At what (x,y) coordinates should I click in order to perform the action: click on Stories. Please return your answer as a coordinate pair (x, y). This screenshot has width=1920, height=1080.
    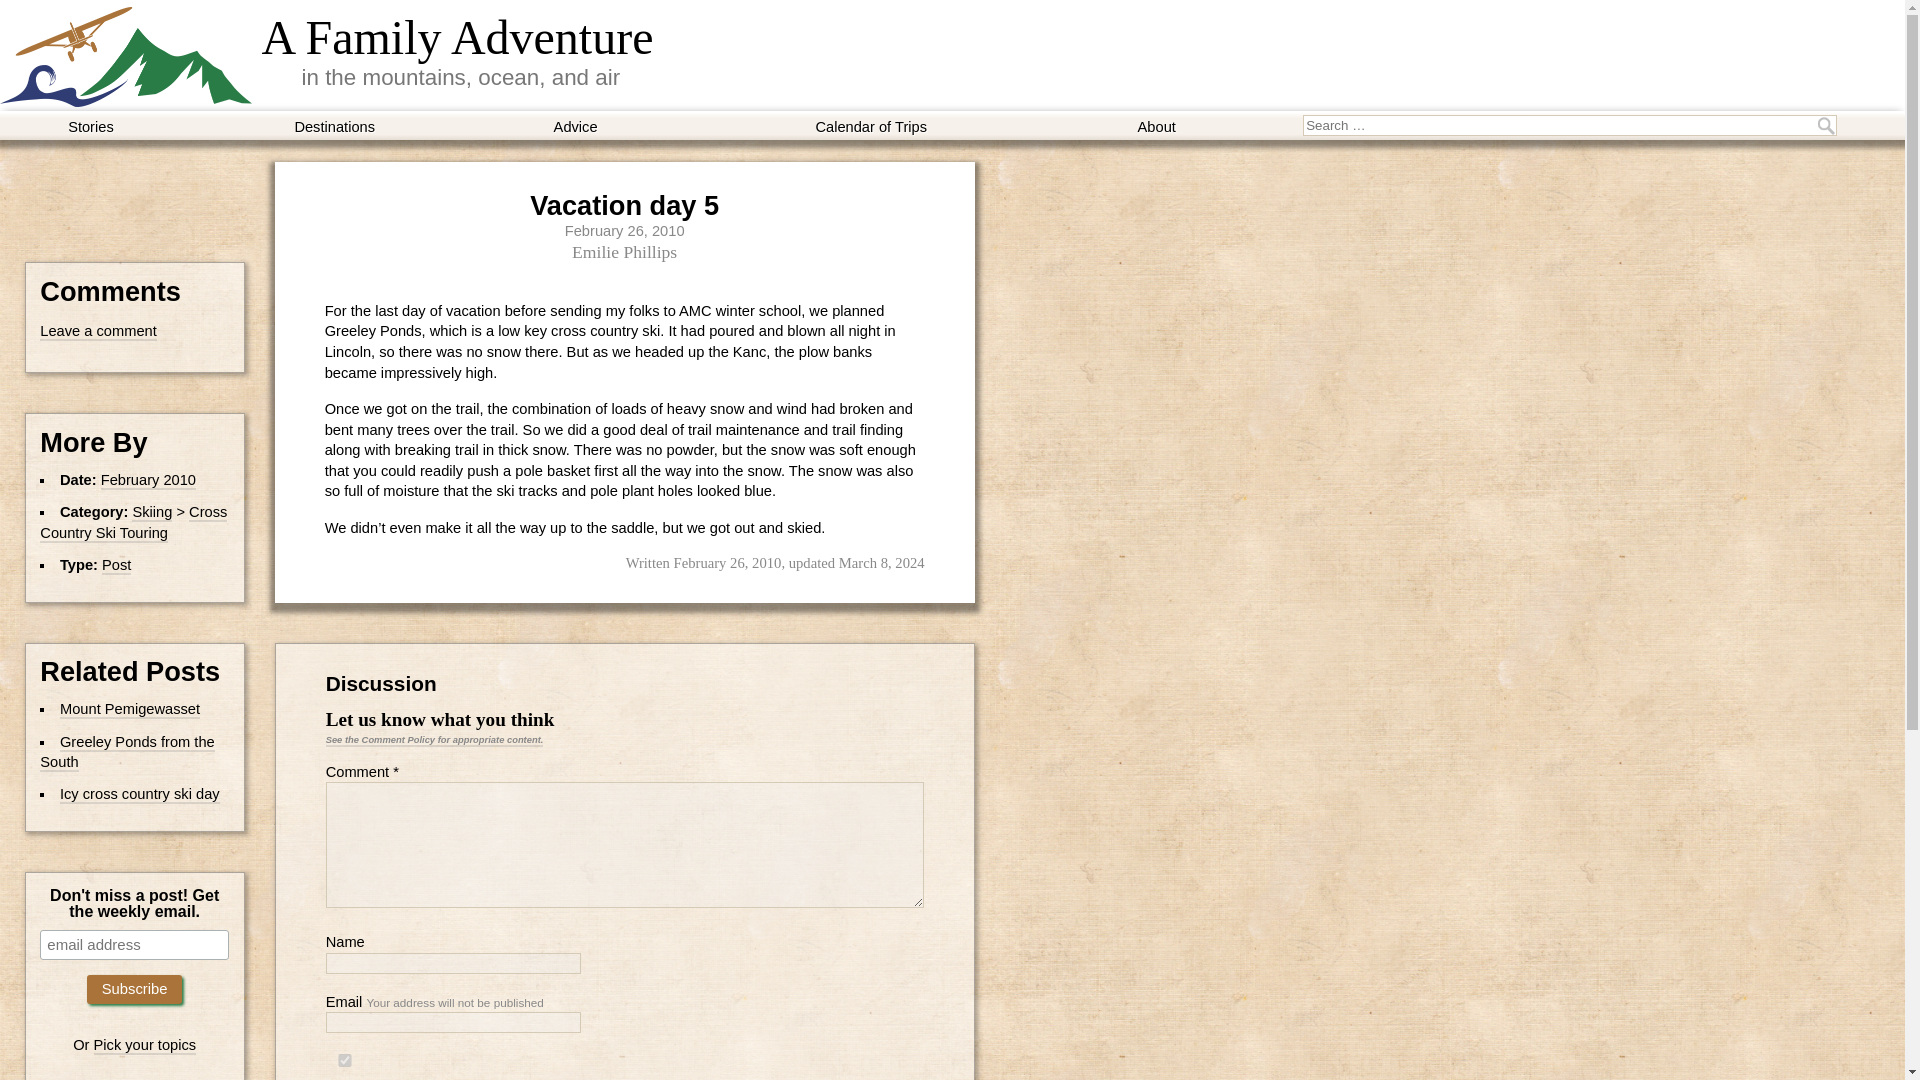
    Looking at the image, I should click on (91, 126).